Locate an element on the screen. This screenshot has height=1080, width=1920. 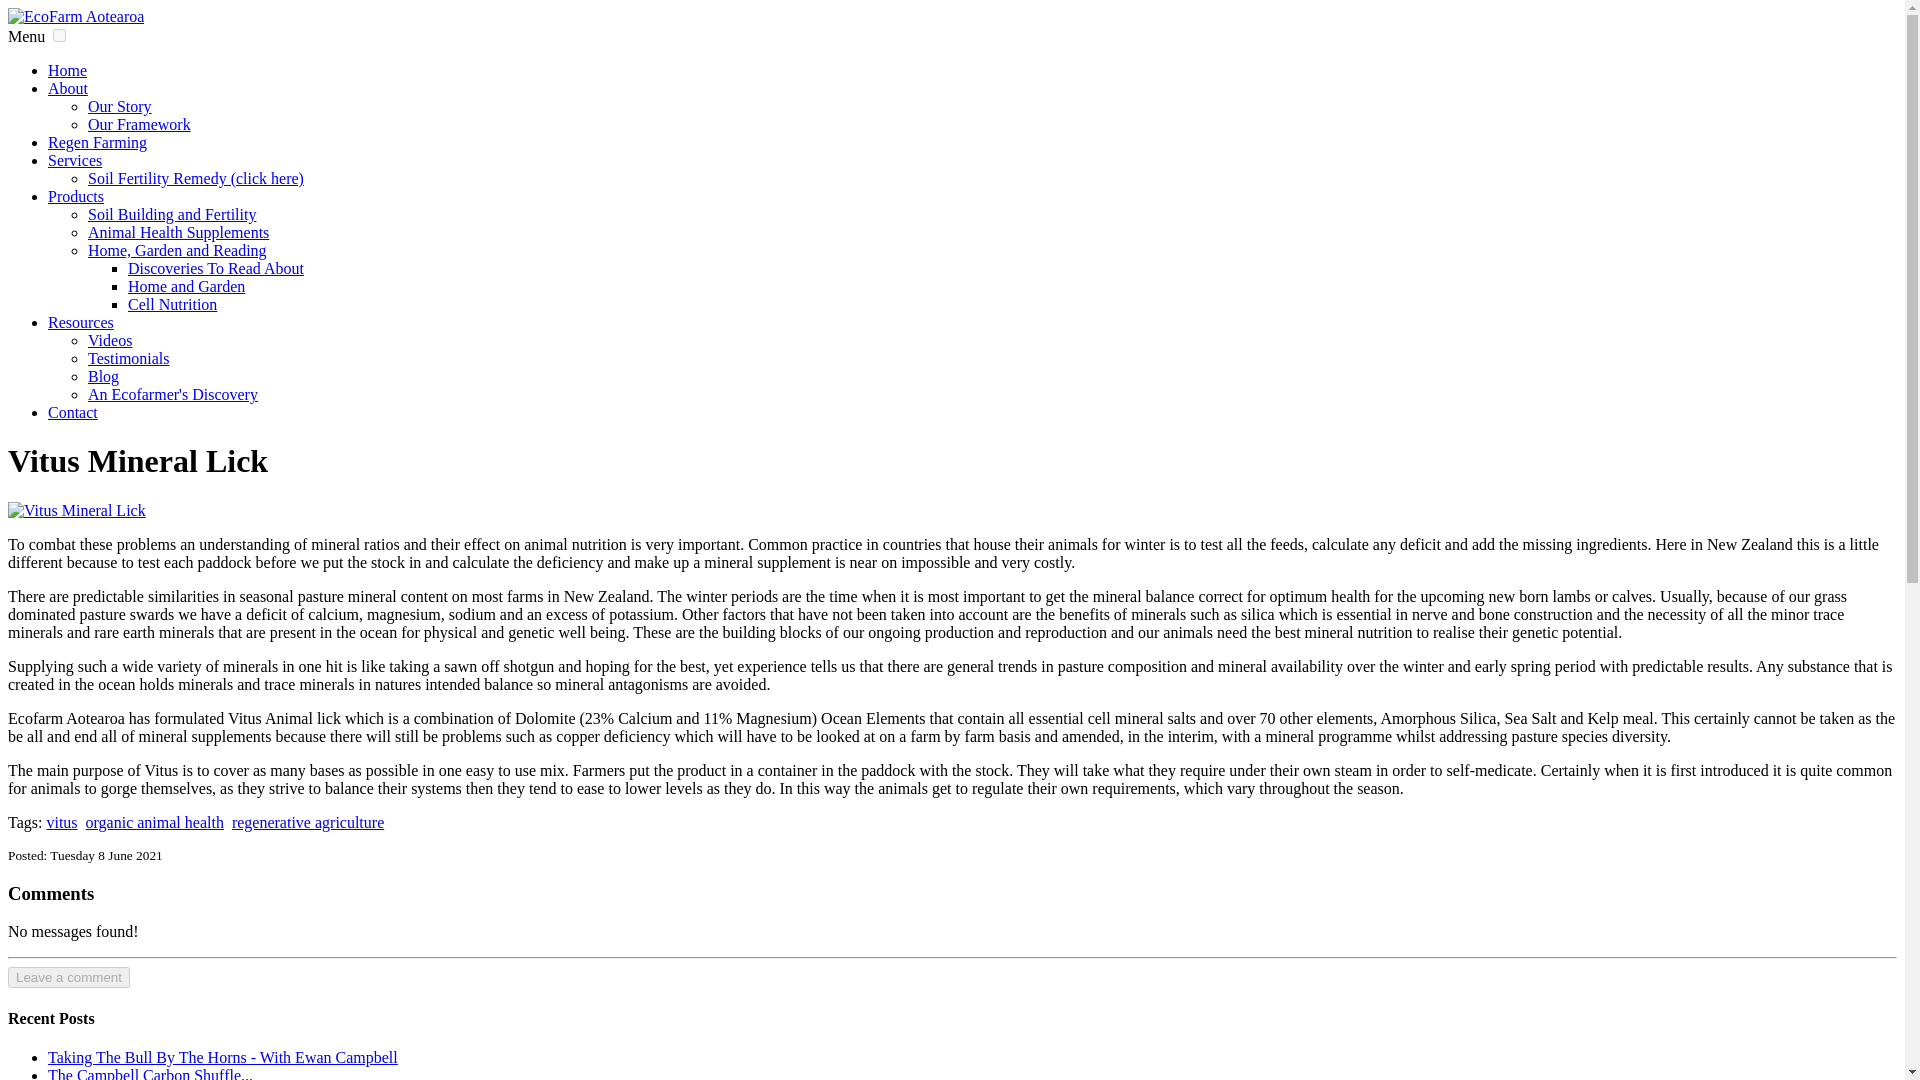
vitus is located at coordinates (61, 822).